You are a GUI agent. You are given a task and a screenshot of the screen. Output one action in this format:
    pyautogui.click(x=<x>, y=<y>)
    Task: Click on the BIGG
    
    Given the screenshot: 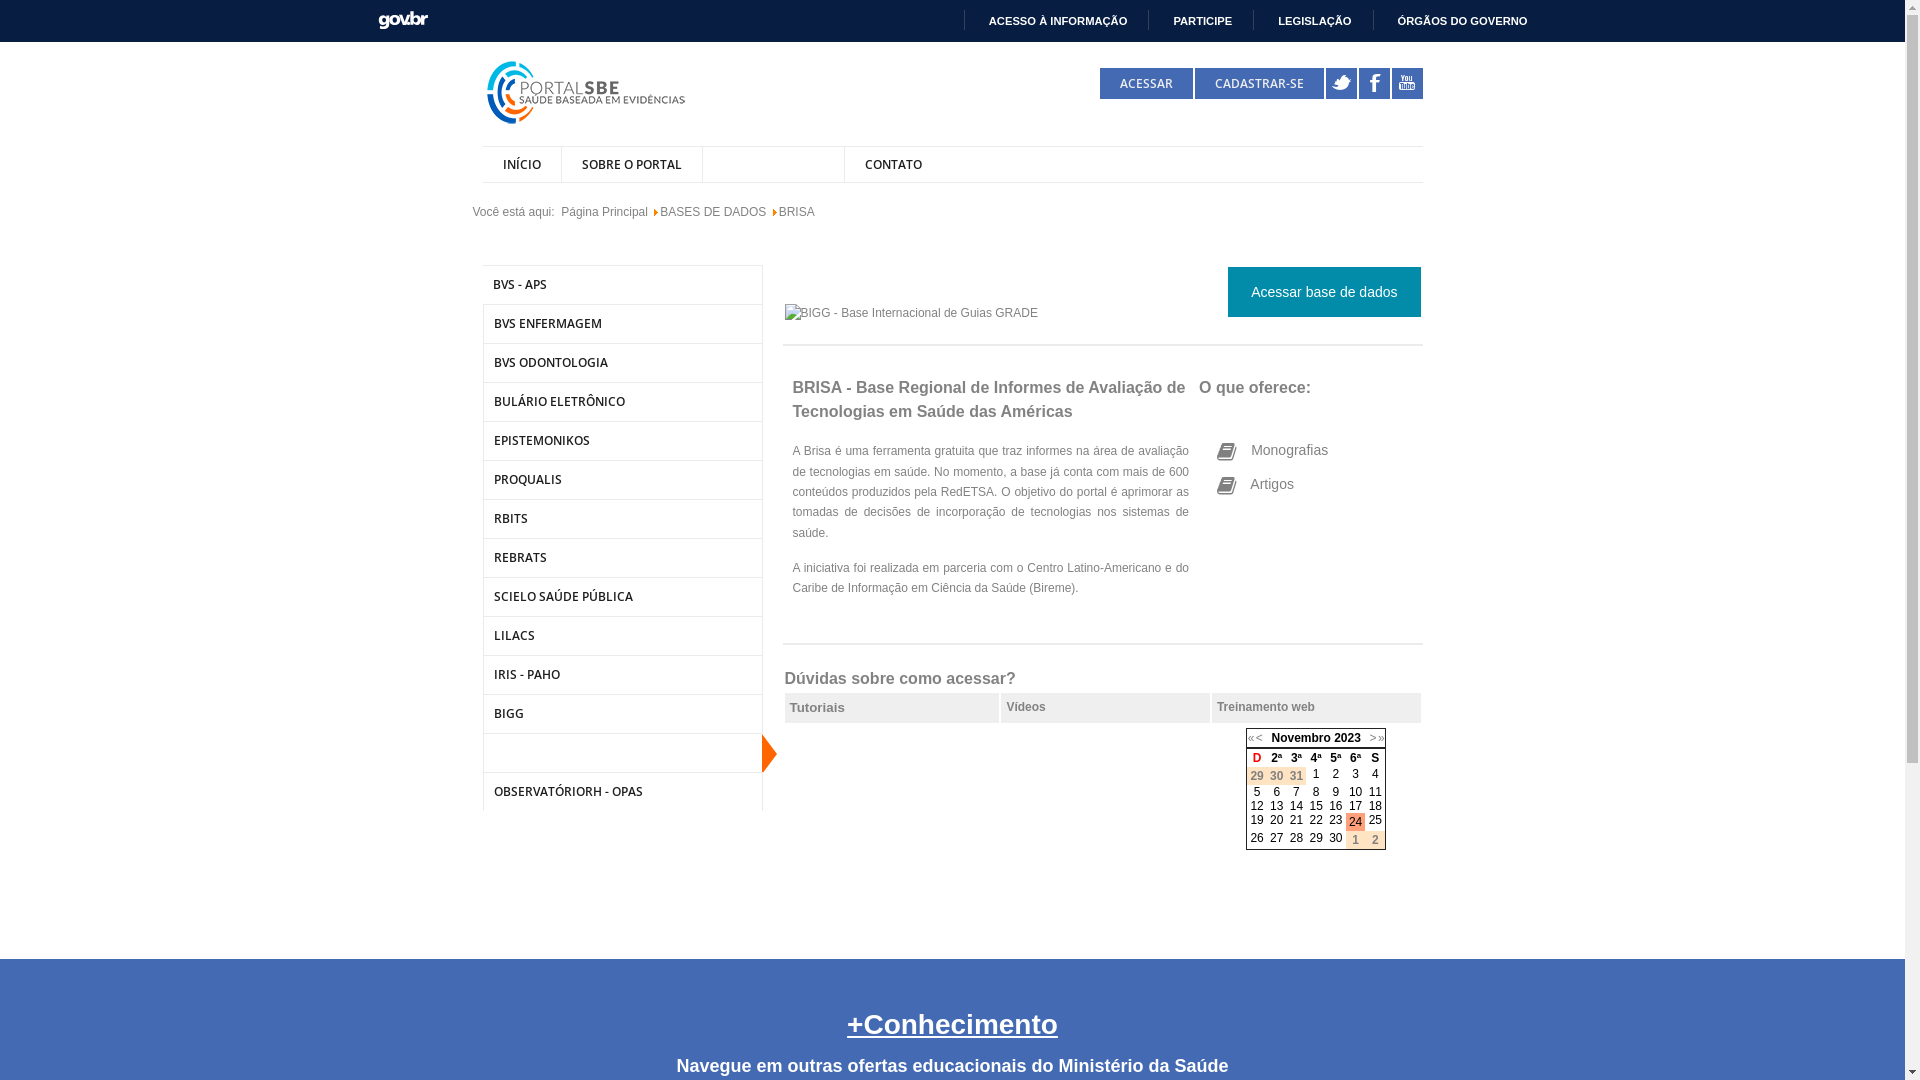 What is the action you would take?
    pyautogui.click(x=622, y=714)
    